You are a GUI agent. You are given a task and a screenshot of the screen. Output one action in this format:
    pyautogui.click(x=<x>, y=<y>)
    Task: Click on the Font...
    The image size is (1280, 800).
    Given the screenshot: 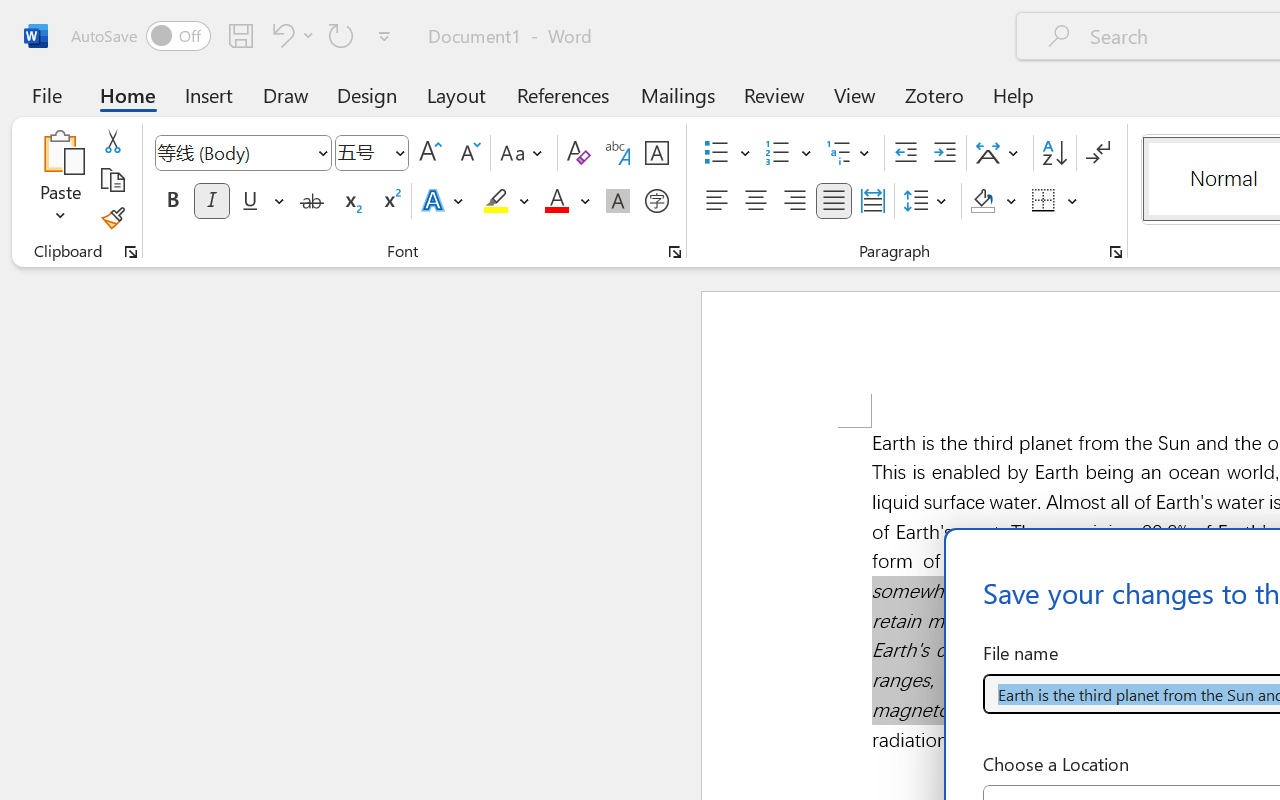 What is the action you would take?
    pyautogui.click(x=675, y=252)
    